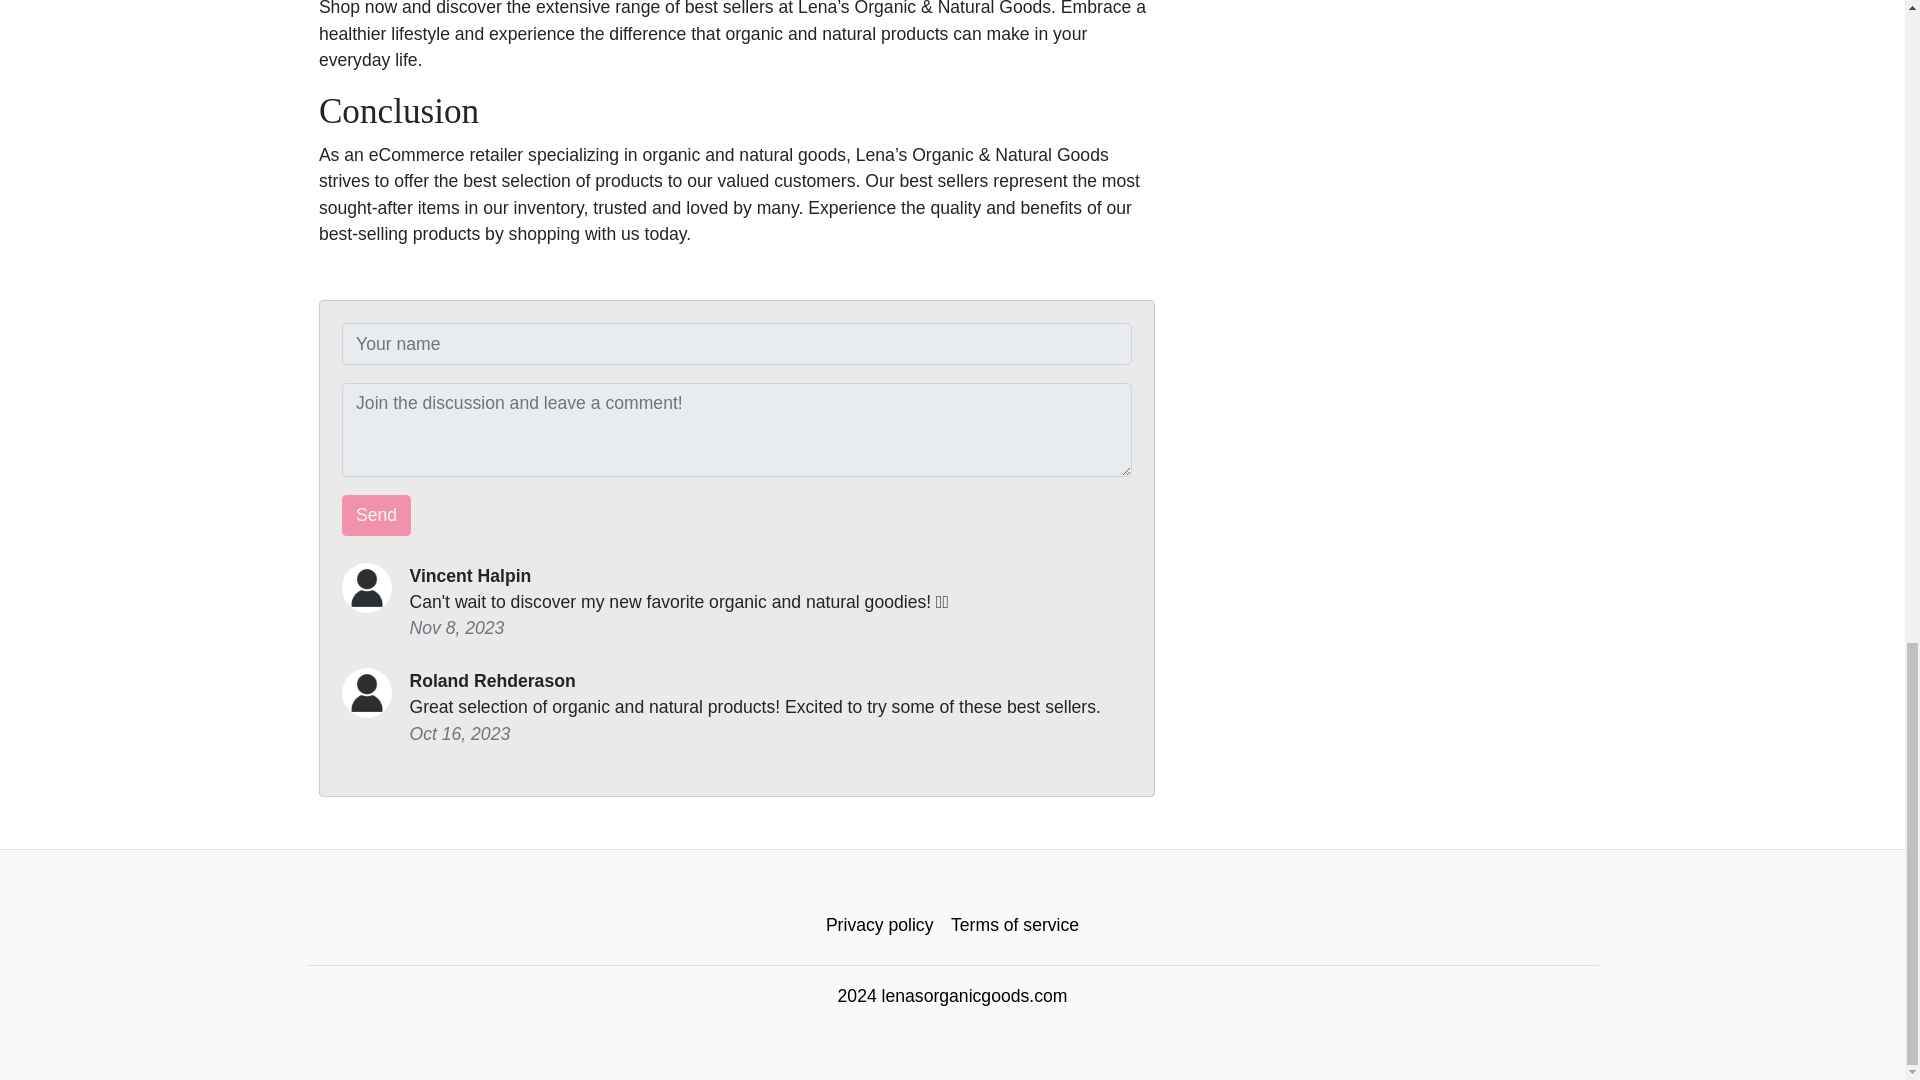 This screenshot has height=1080, width=1920. Describe the element at coordinates (1015, 924) in the screenshot. I see `Terms of service` at that location.